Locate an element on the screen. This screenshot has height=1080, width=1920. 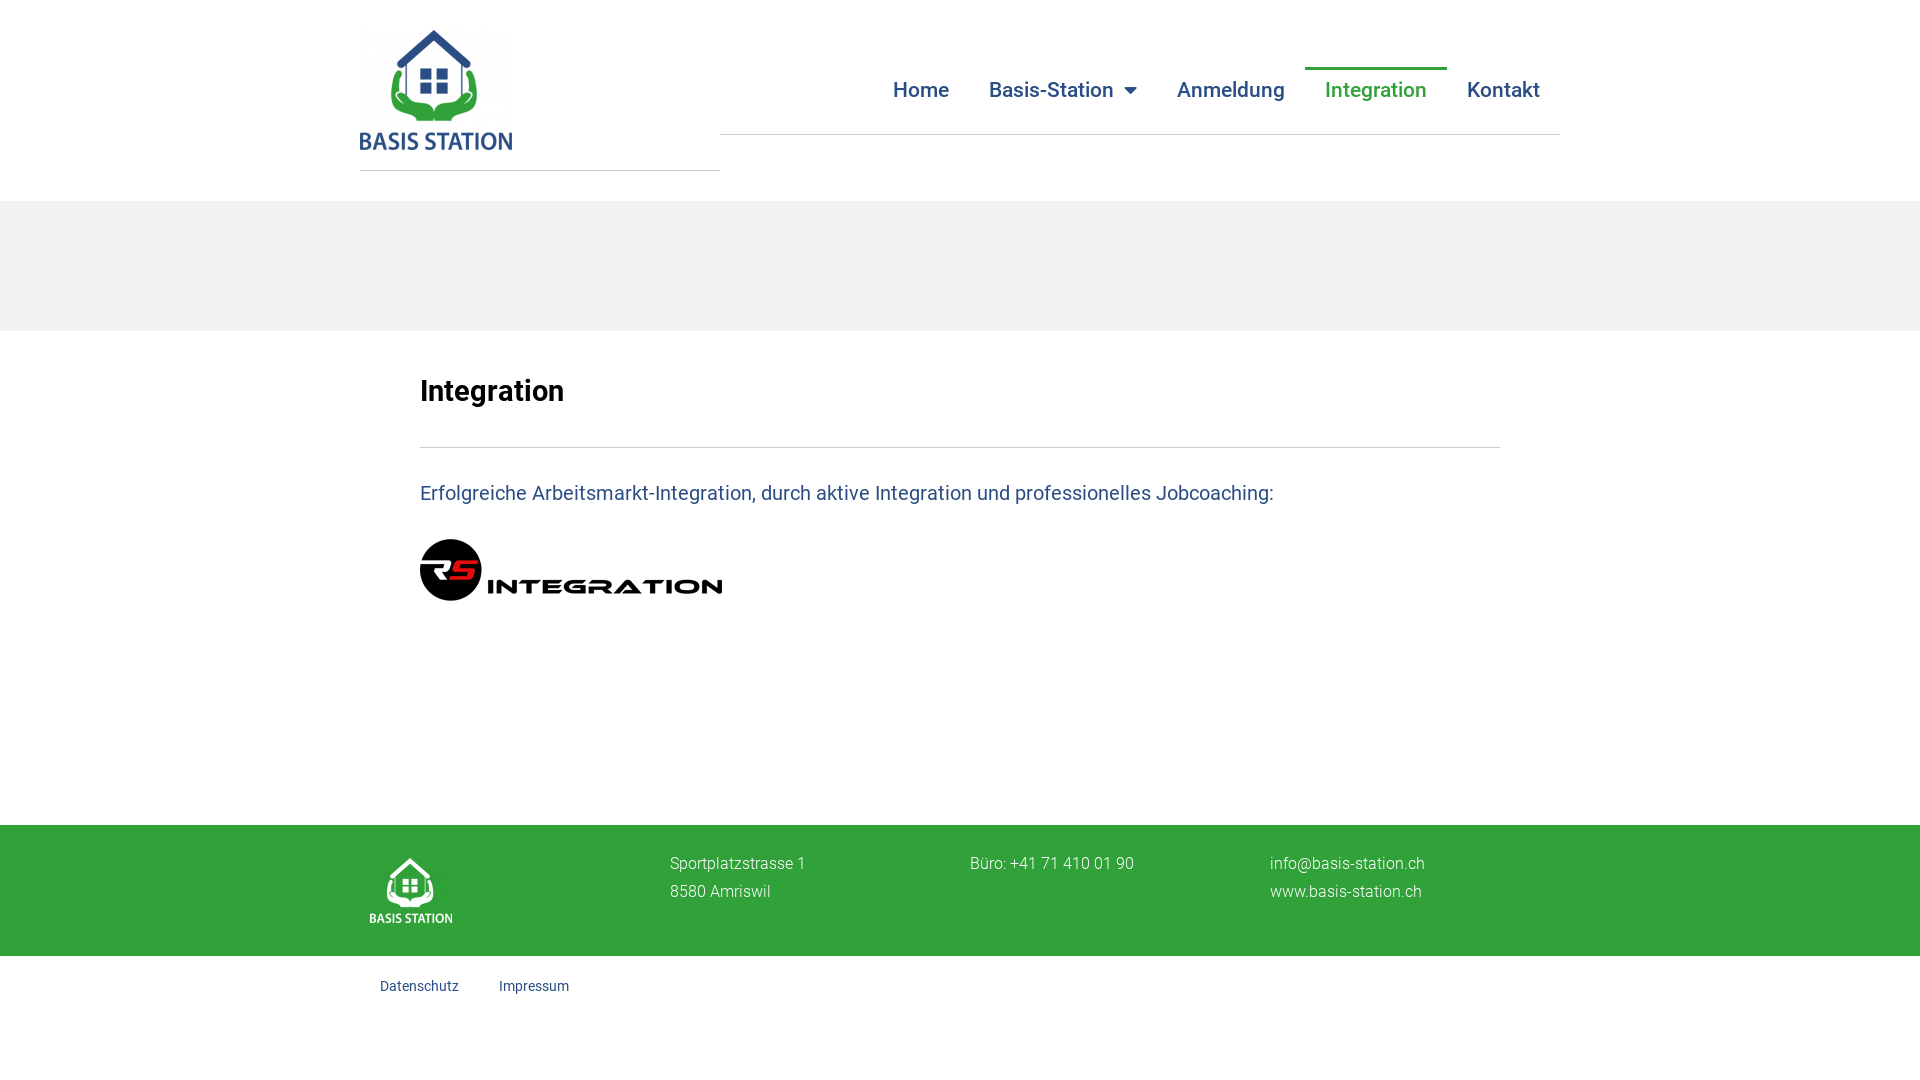
basis-station-w.png is located at coordinates (411, 890).